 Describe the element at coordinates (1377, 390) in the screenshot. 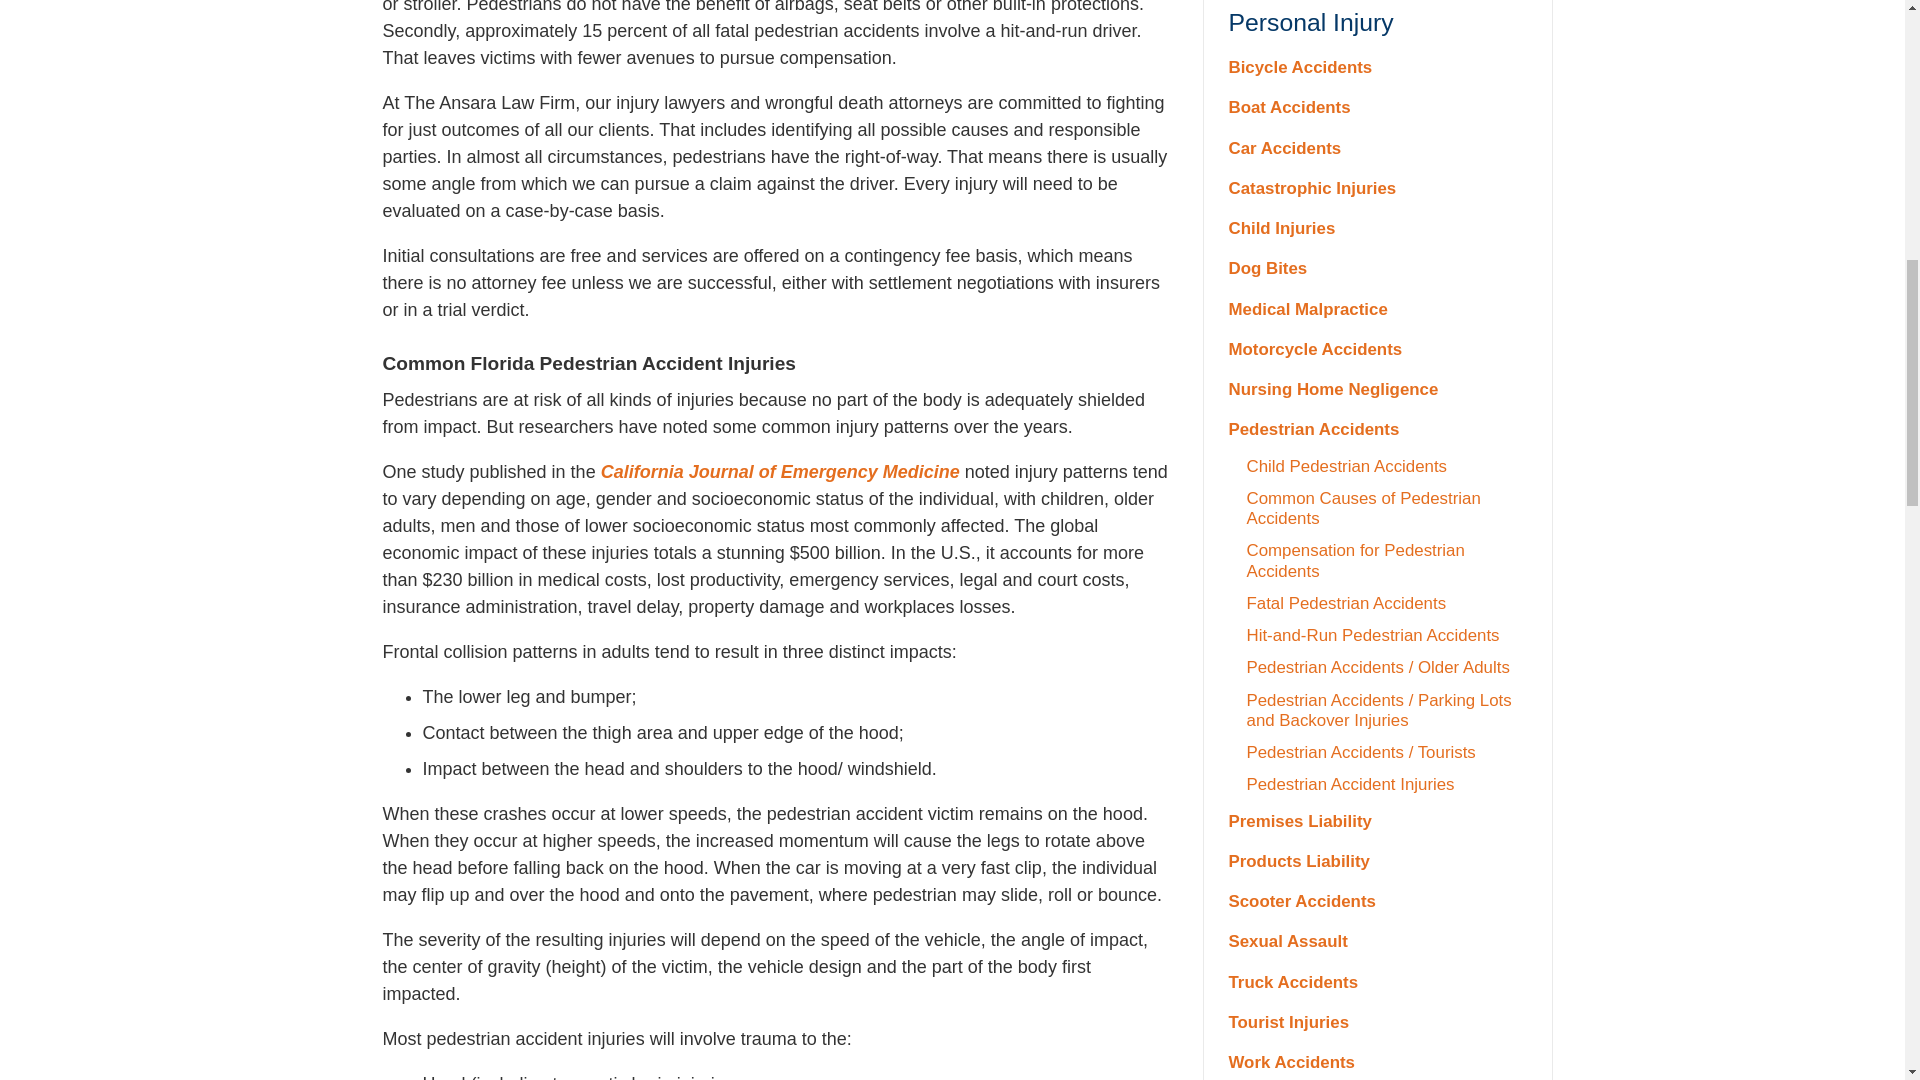

I see `Nursing Home Negligence` at that location.